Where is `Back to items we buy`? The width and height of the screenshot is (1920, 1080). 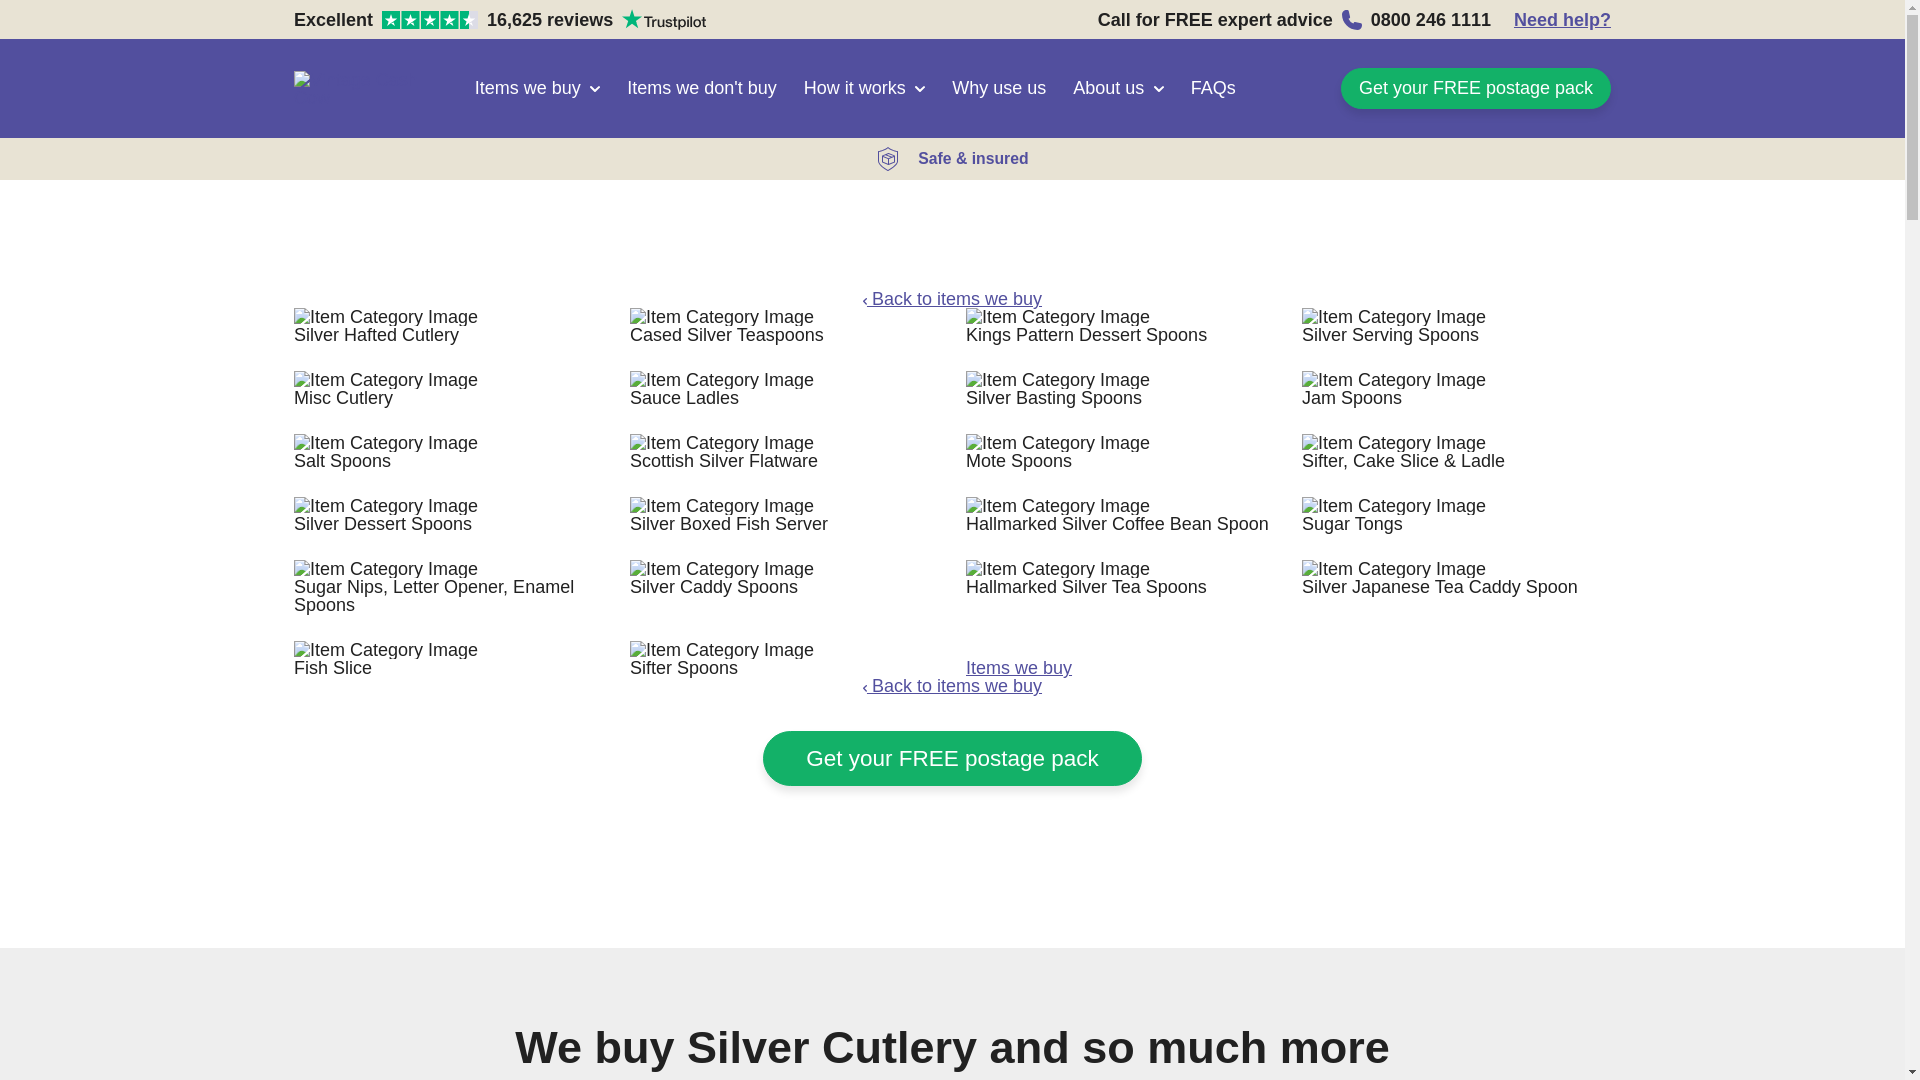
Back to items we buy is located at coordinates (1213, 88).